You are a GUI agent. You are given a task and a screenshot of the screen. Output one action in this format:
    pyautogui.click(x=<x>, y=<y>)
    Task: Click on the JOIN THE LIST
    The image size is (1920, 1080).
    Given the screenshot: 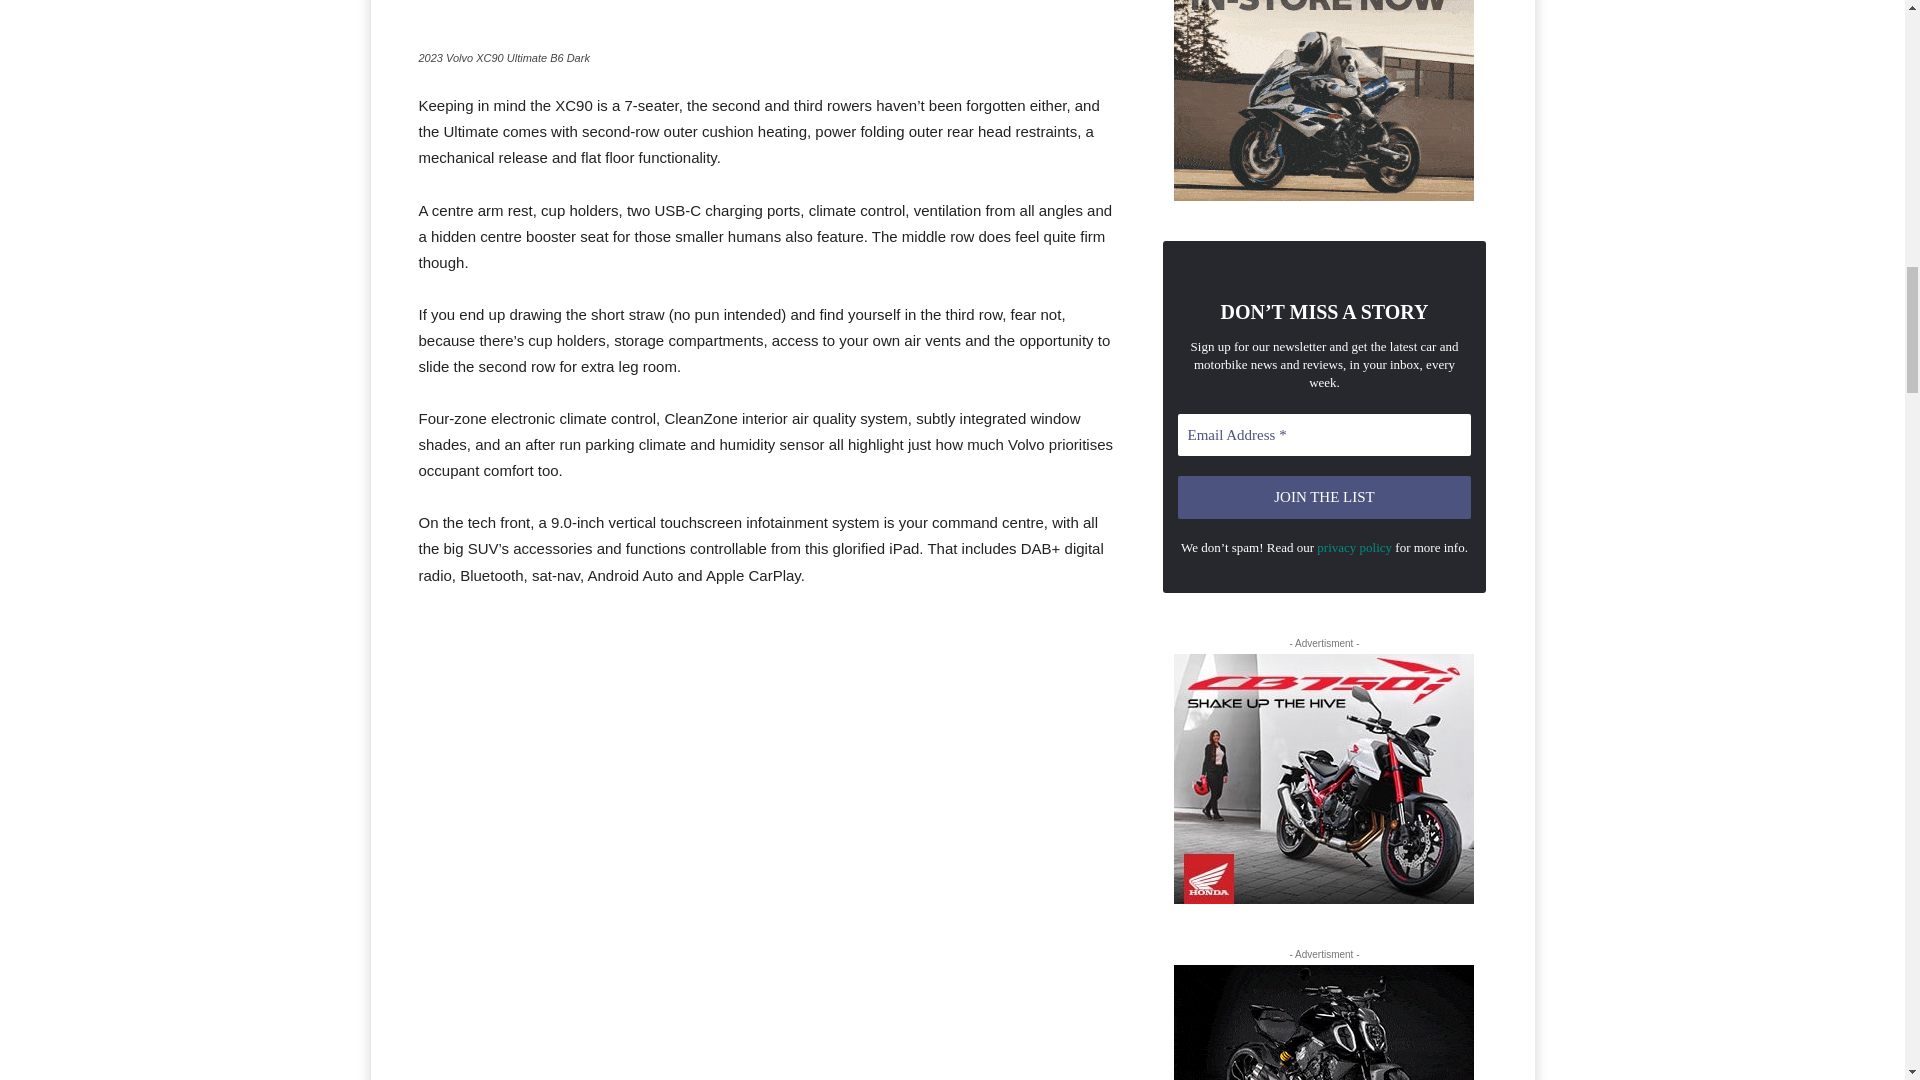 What is the action you would take?
    pyautogui.click(x=1325, y=498)
    